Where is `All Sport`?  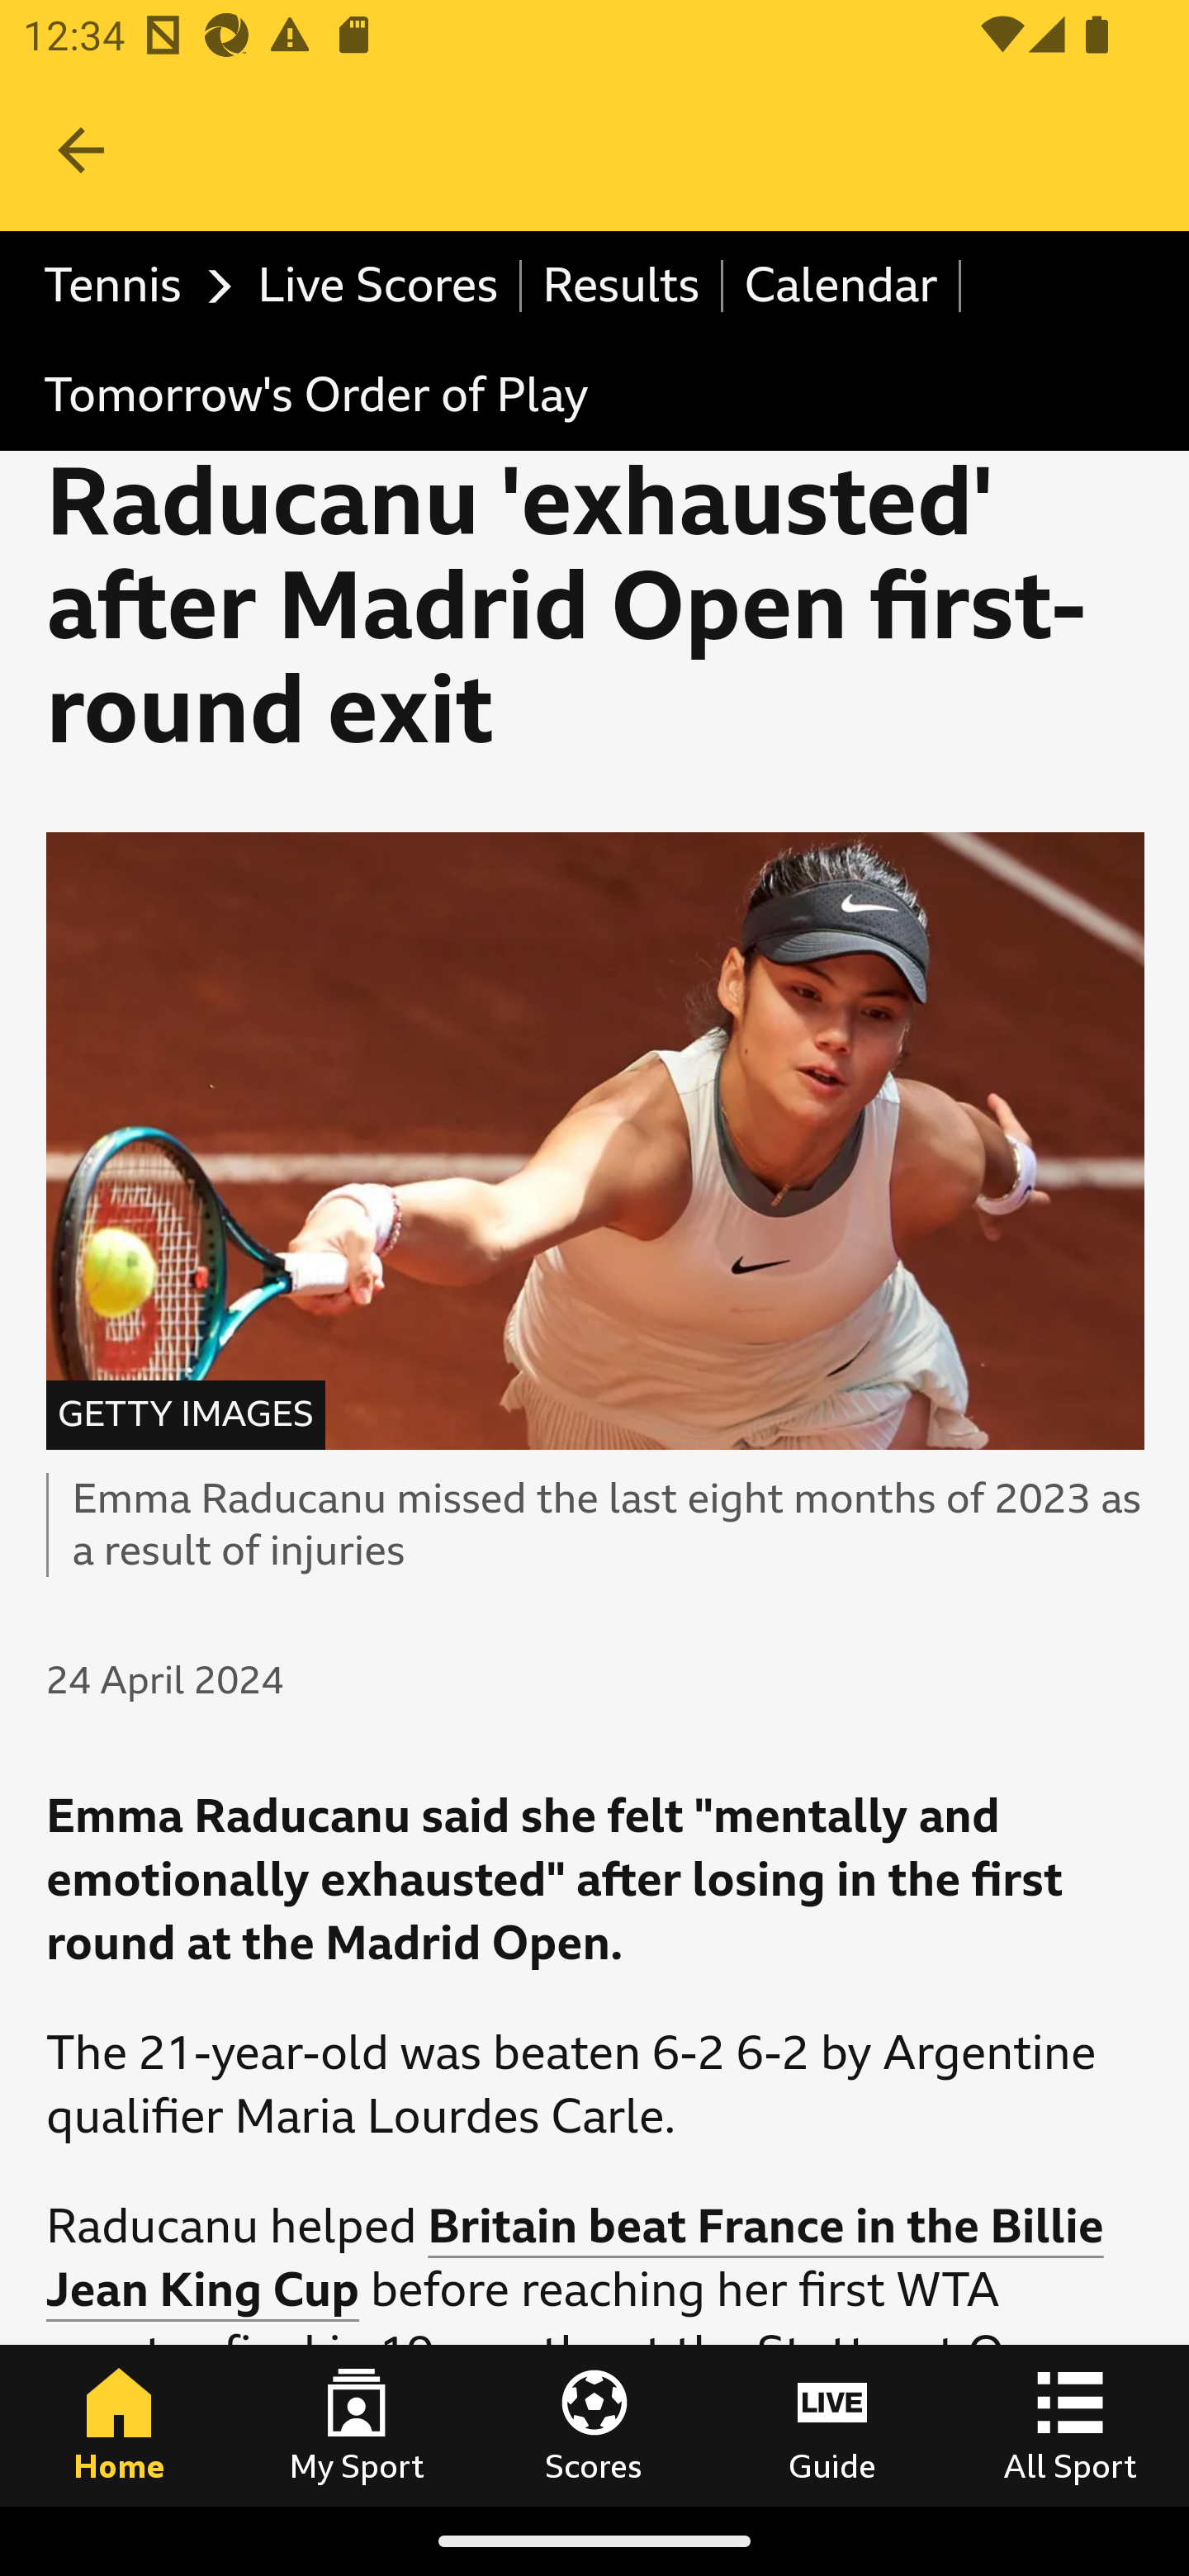
All Sport is located at coordinates (1070, 2425).